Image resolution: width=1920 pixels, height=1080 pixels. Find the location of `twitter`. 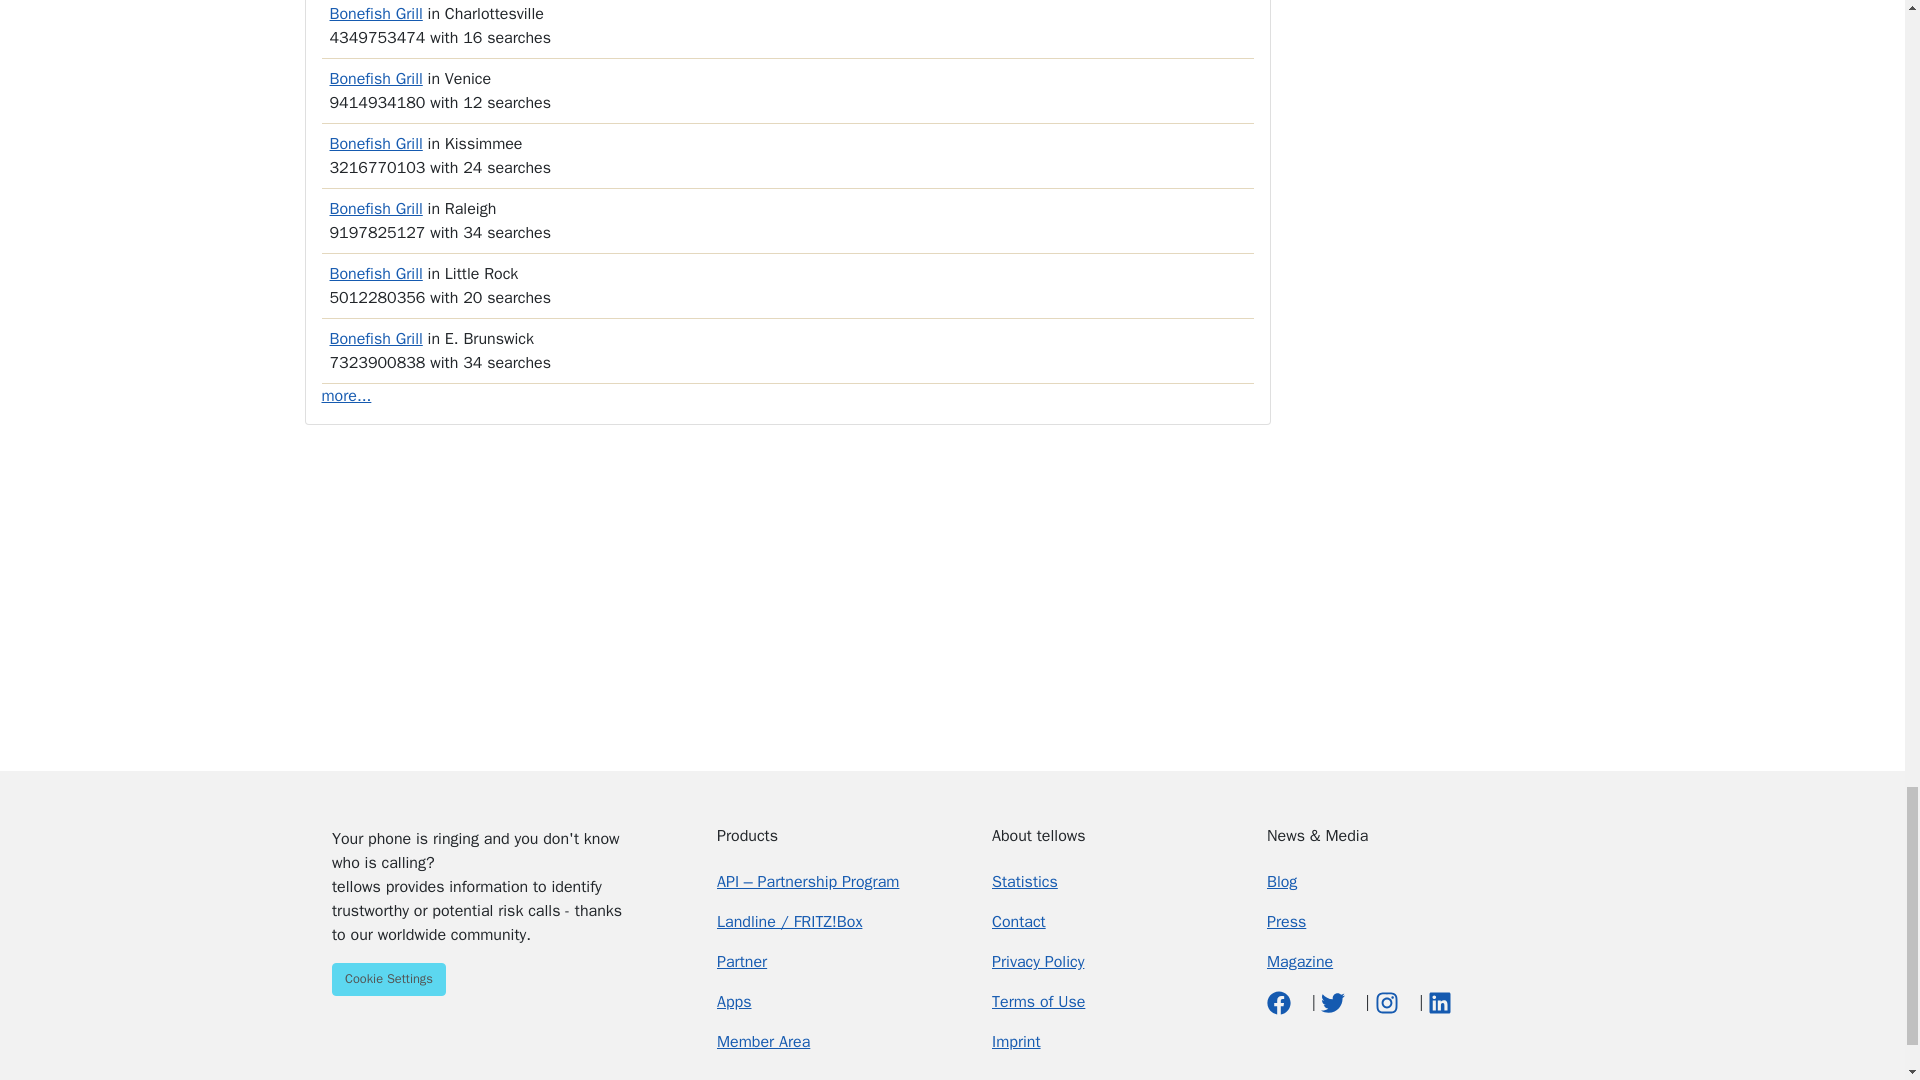

twitter is located at coordinates (1334, 1002).